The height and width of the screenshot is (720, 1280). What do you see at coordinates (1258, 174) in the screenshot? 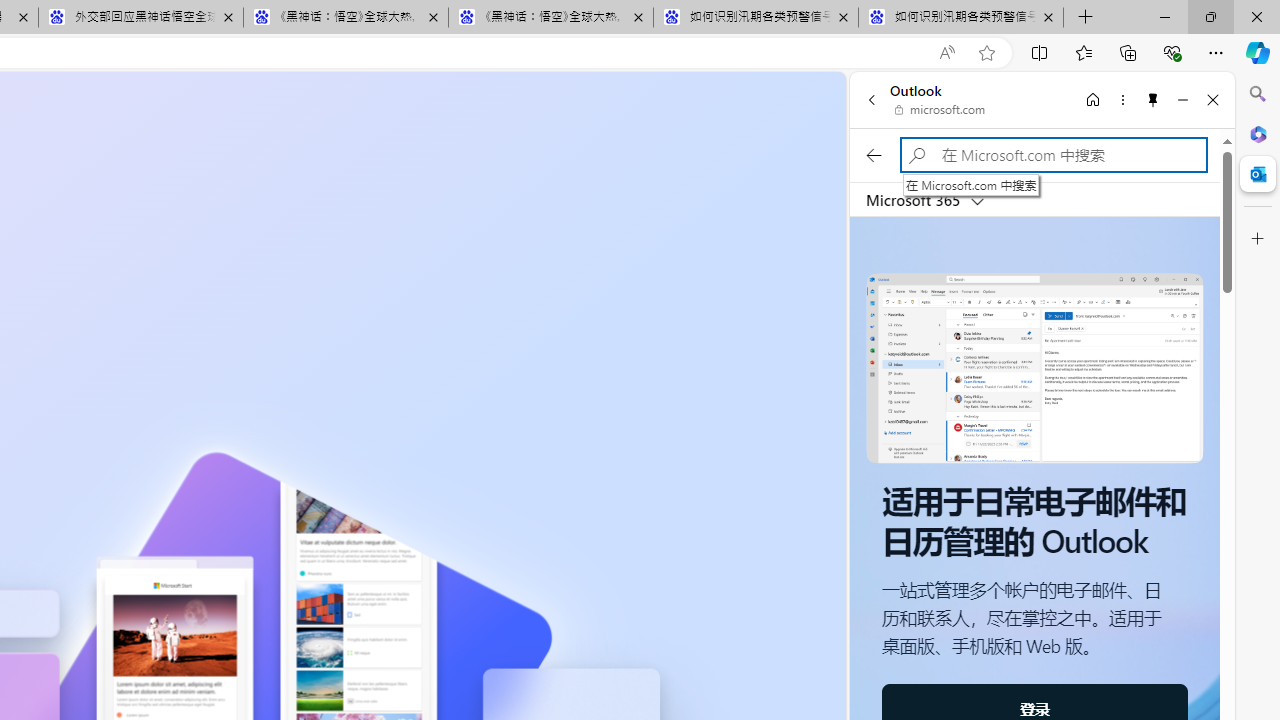
I see `Outlook` at bounding box center [1258, 174].